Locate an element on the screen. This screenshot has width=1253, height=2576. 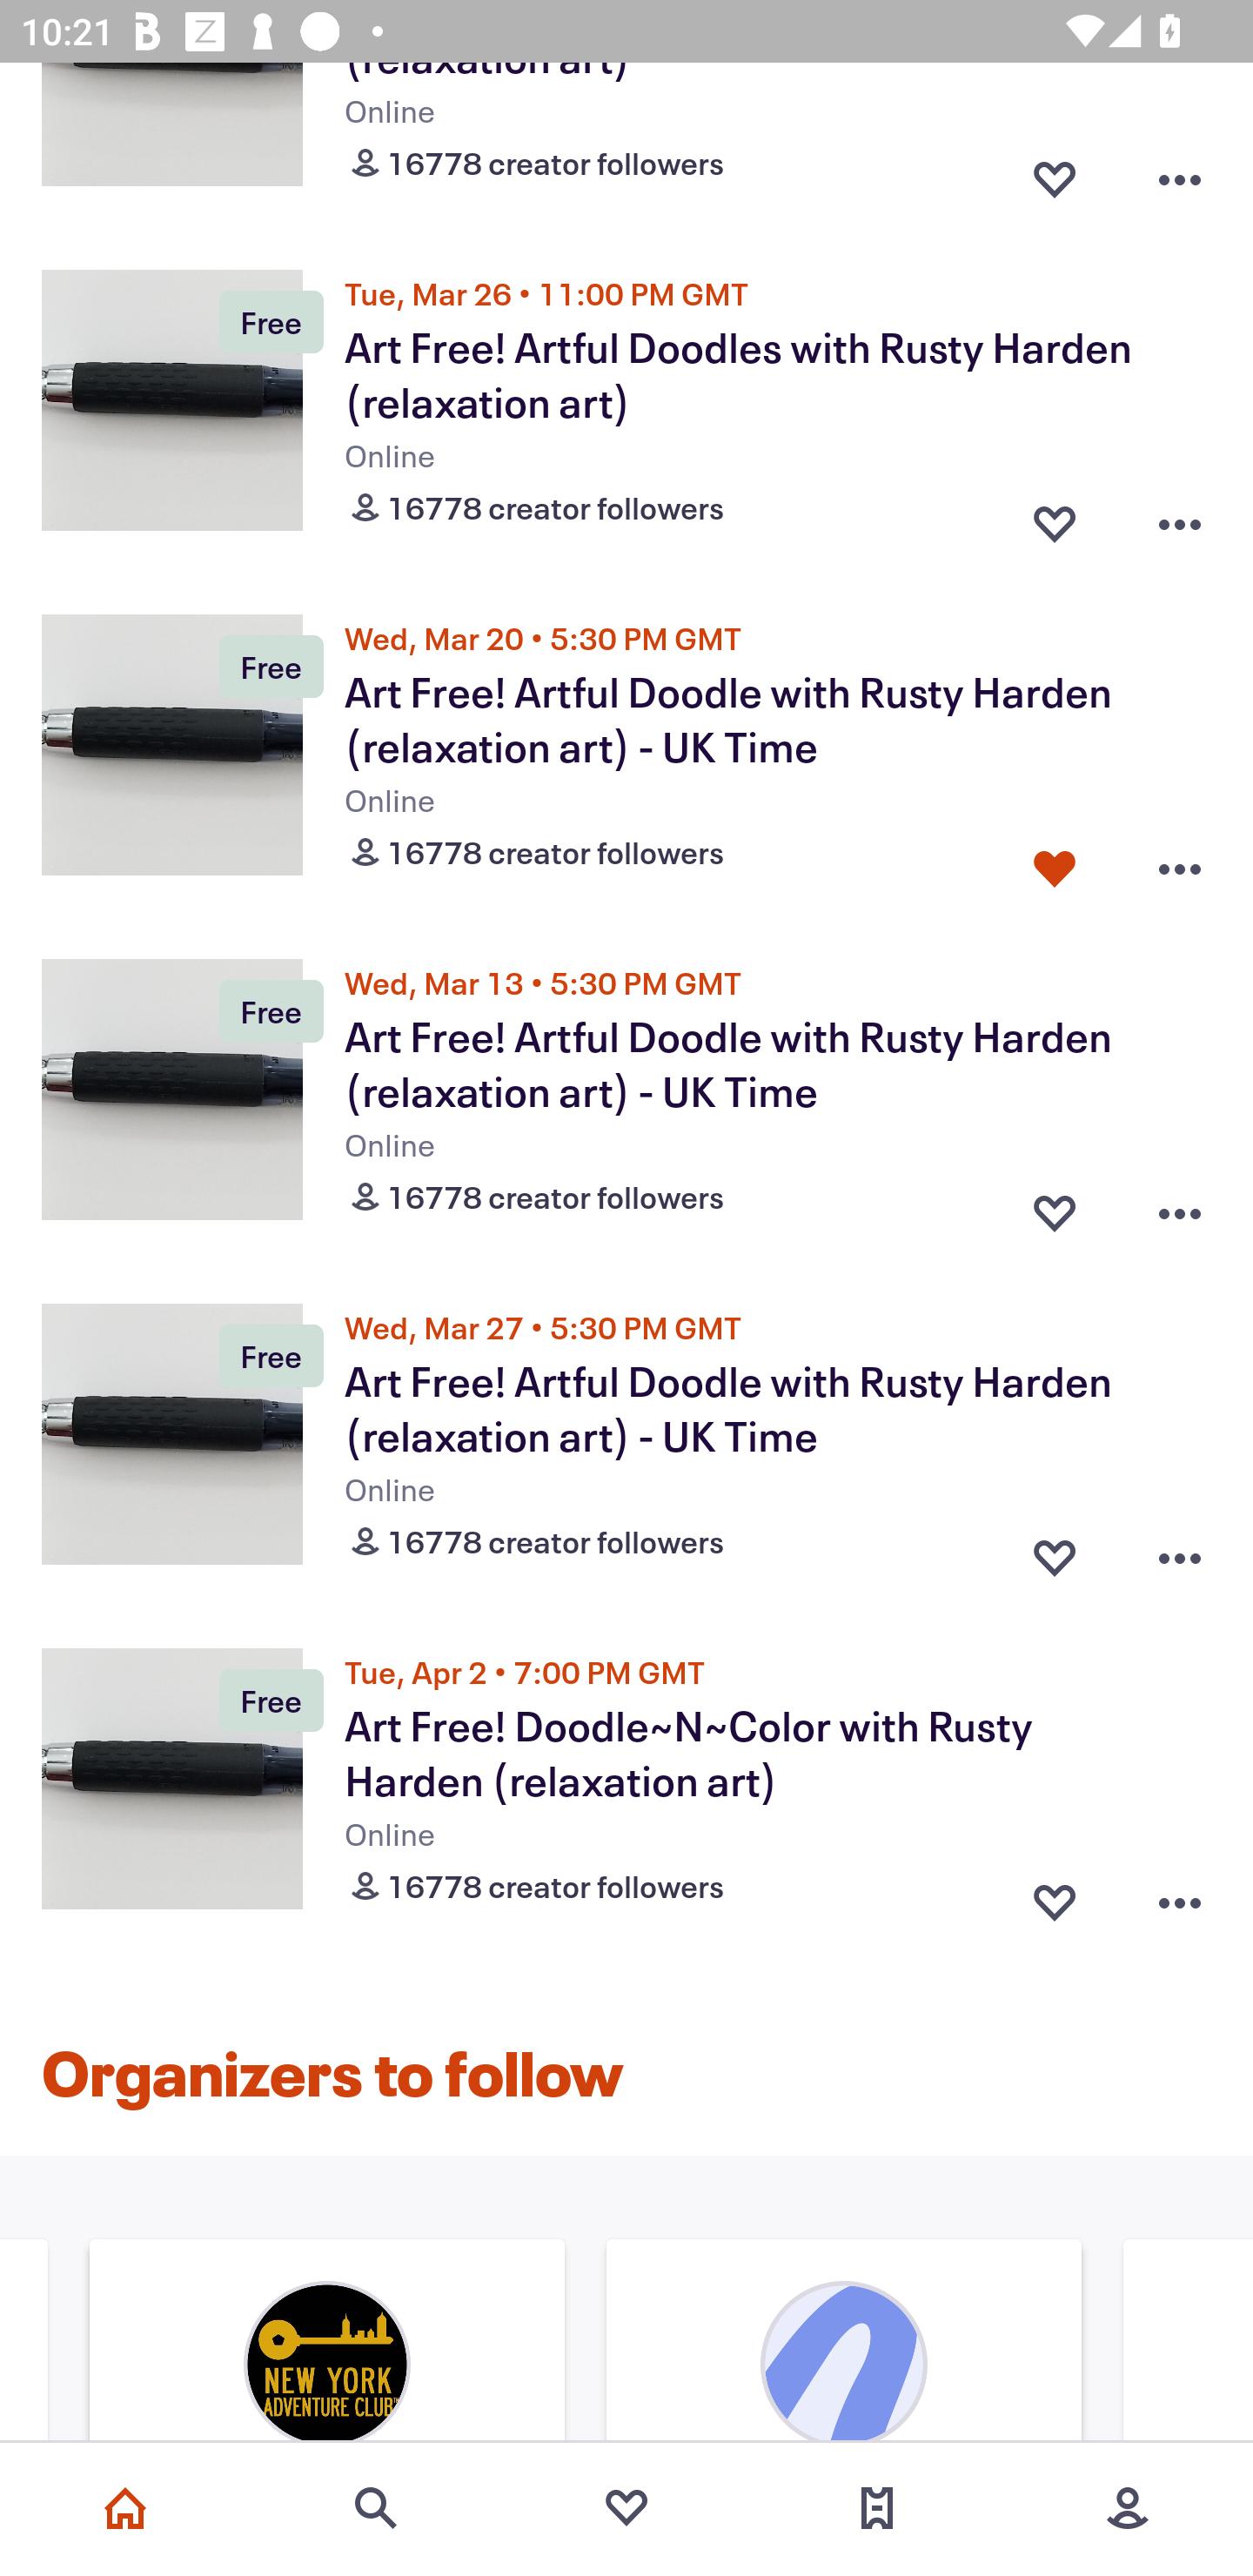
Favorite button is located at coordinates (1055, 516).